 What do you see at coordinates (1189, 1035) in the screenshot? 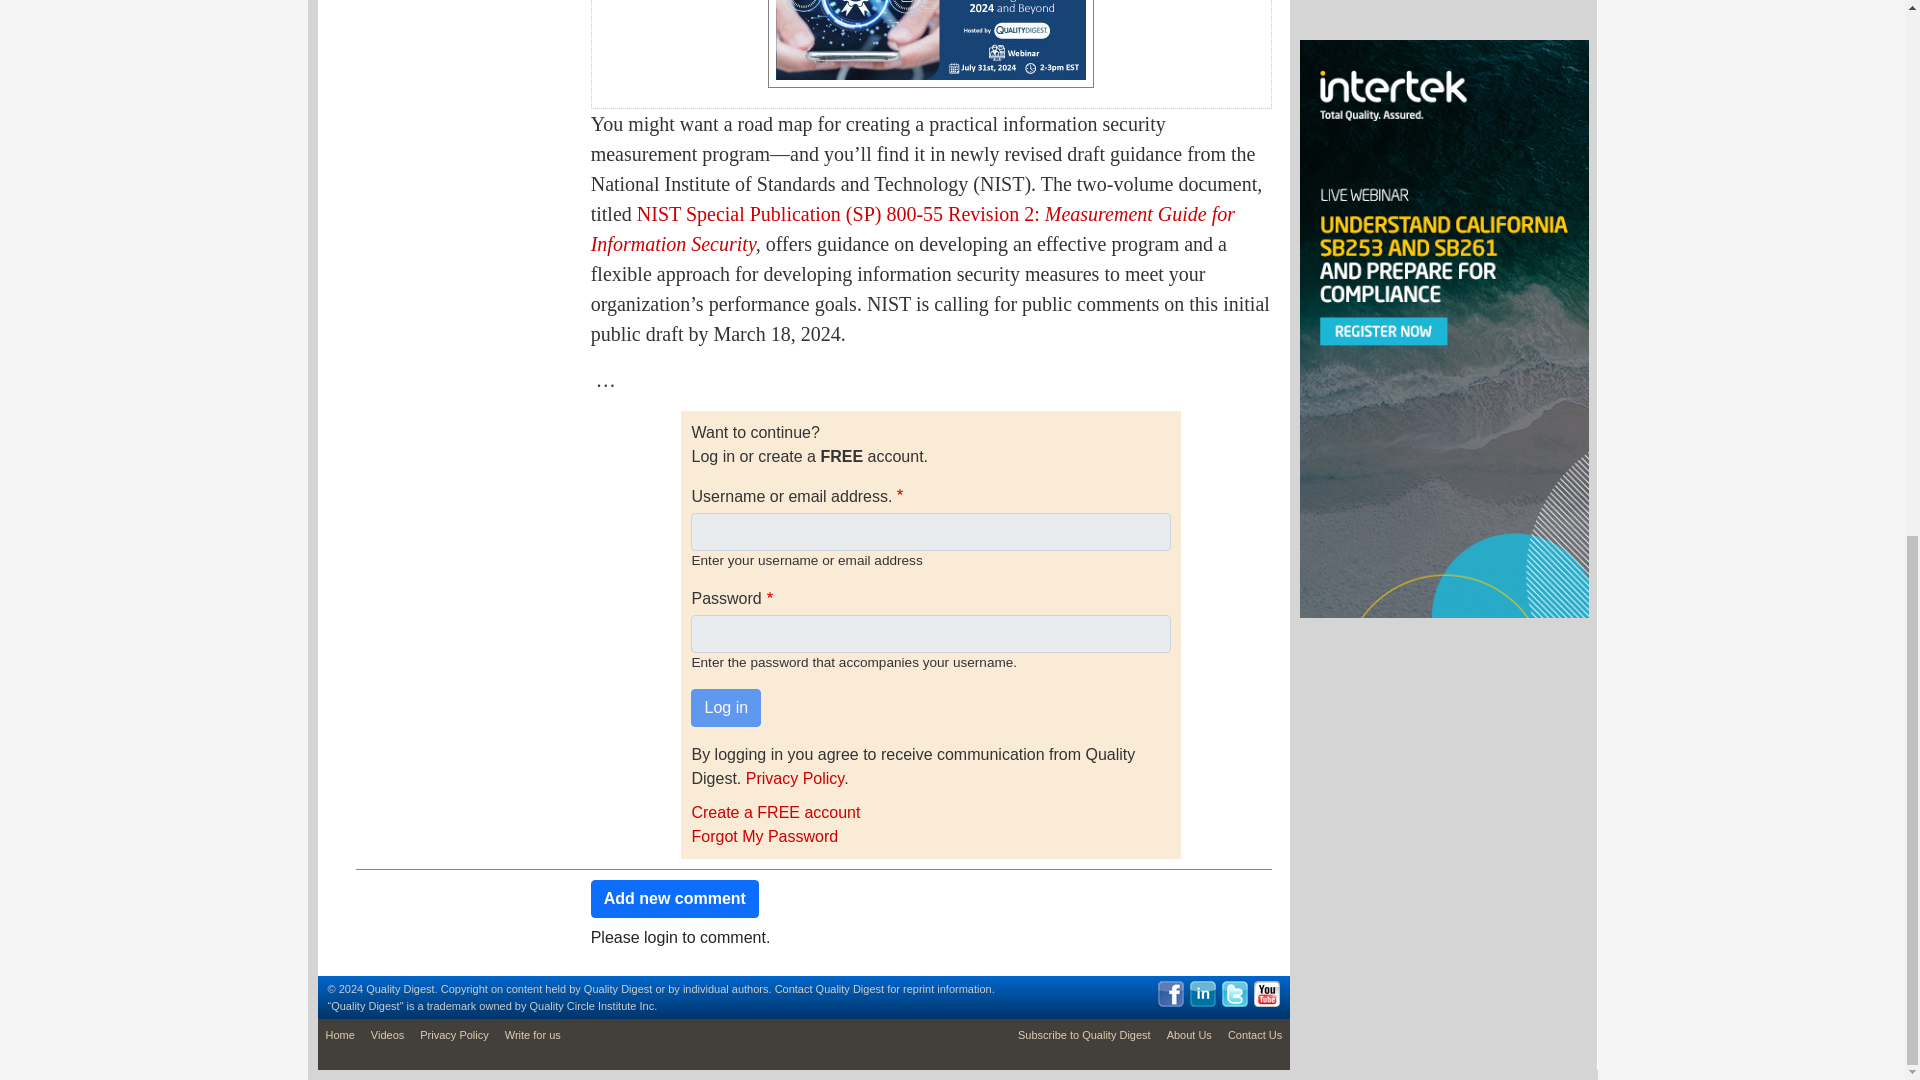
I see `About Us` at bounding box center [1189, 1035].